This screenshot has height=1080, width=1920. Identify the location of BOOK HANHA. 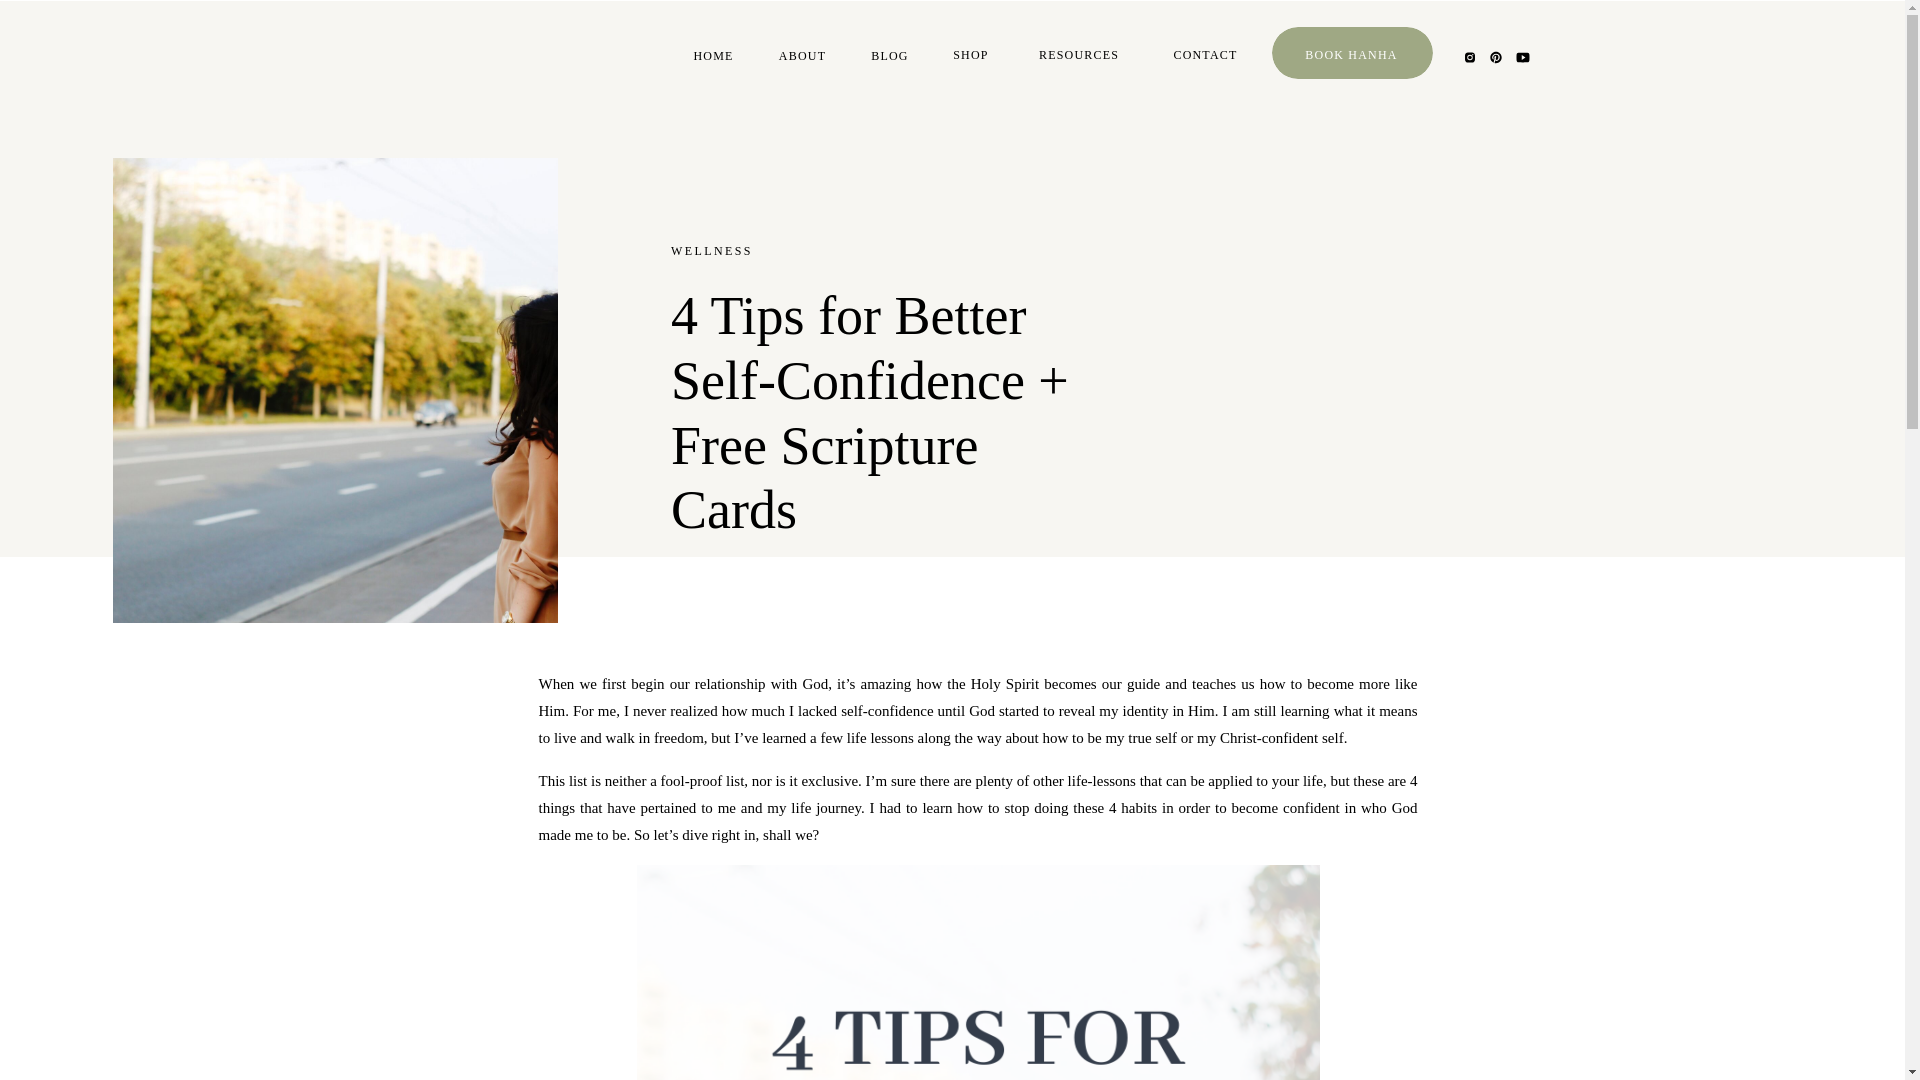
(1350, 58).